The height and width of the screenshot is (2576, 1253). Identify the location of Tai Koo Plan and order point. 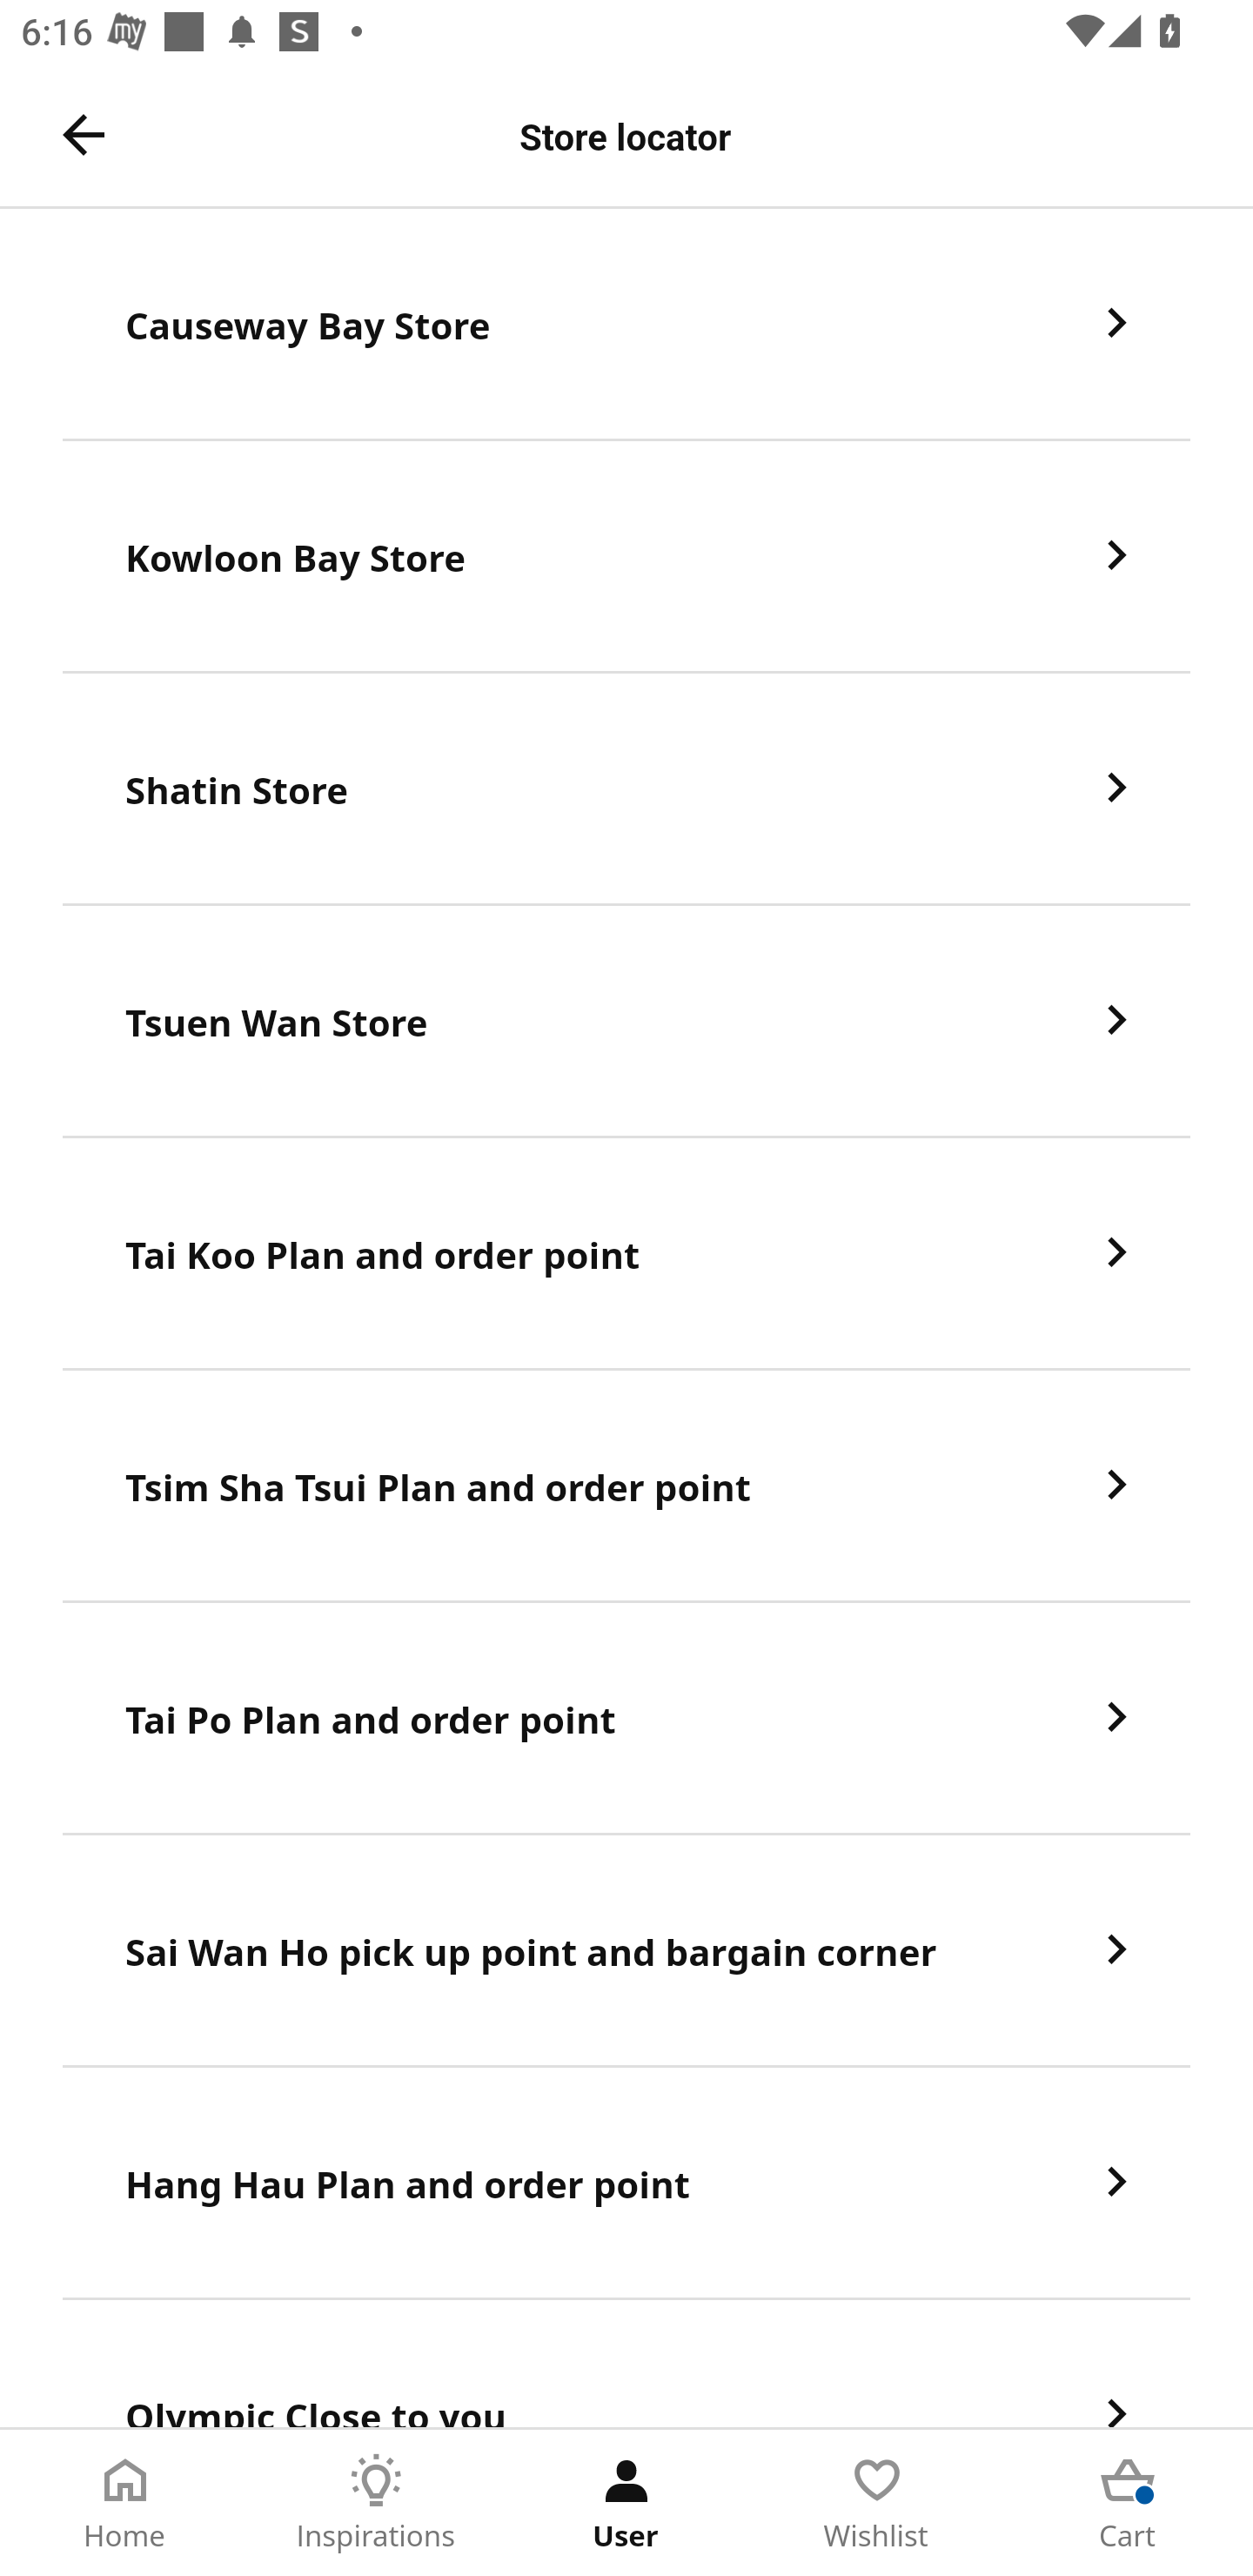
(626, 1254).